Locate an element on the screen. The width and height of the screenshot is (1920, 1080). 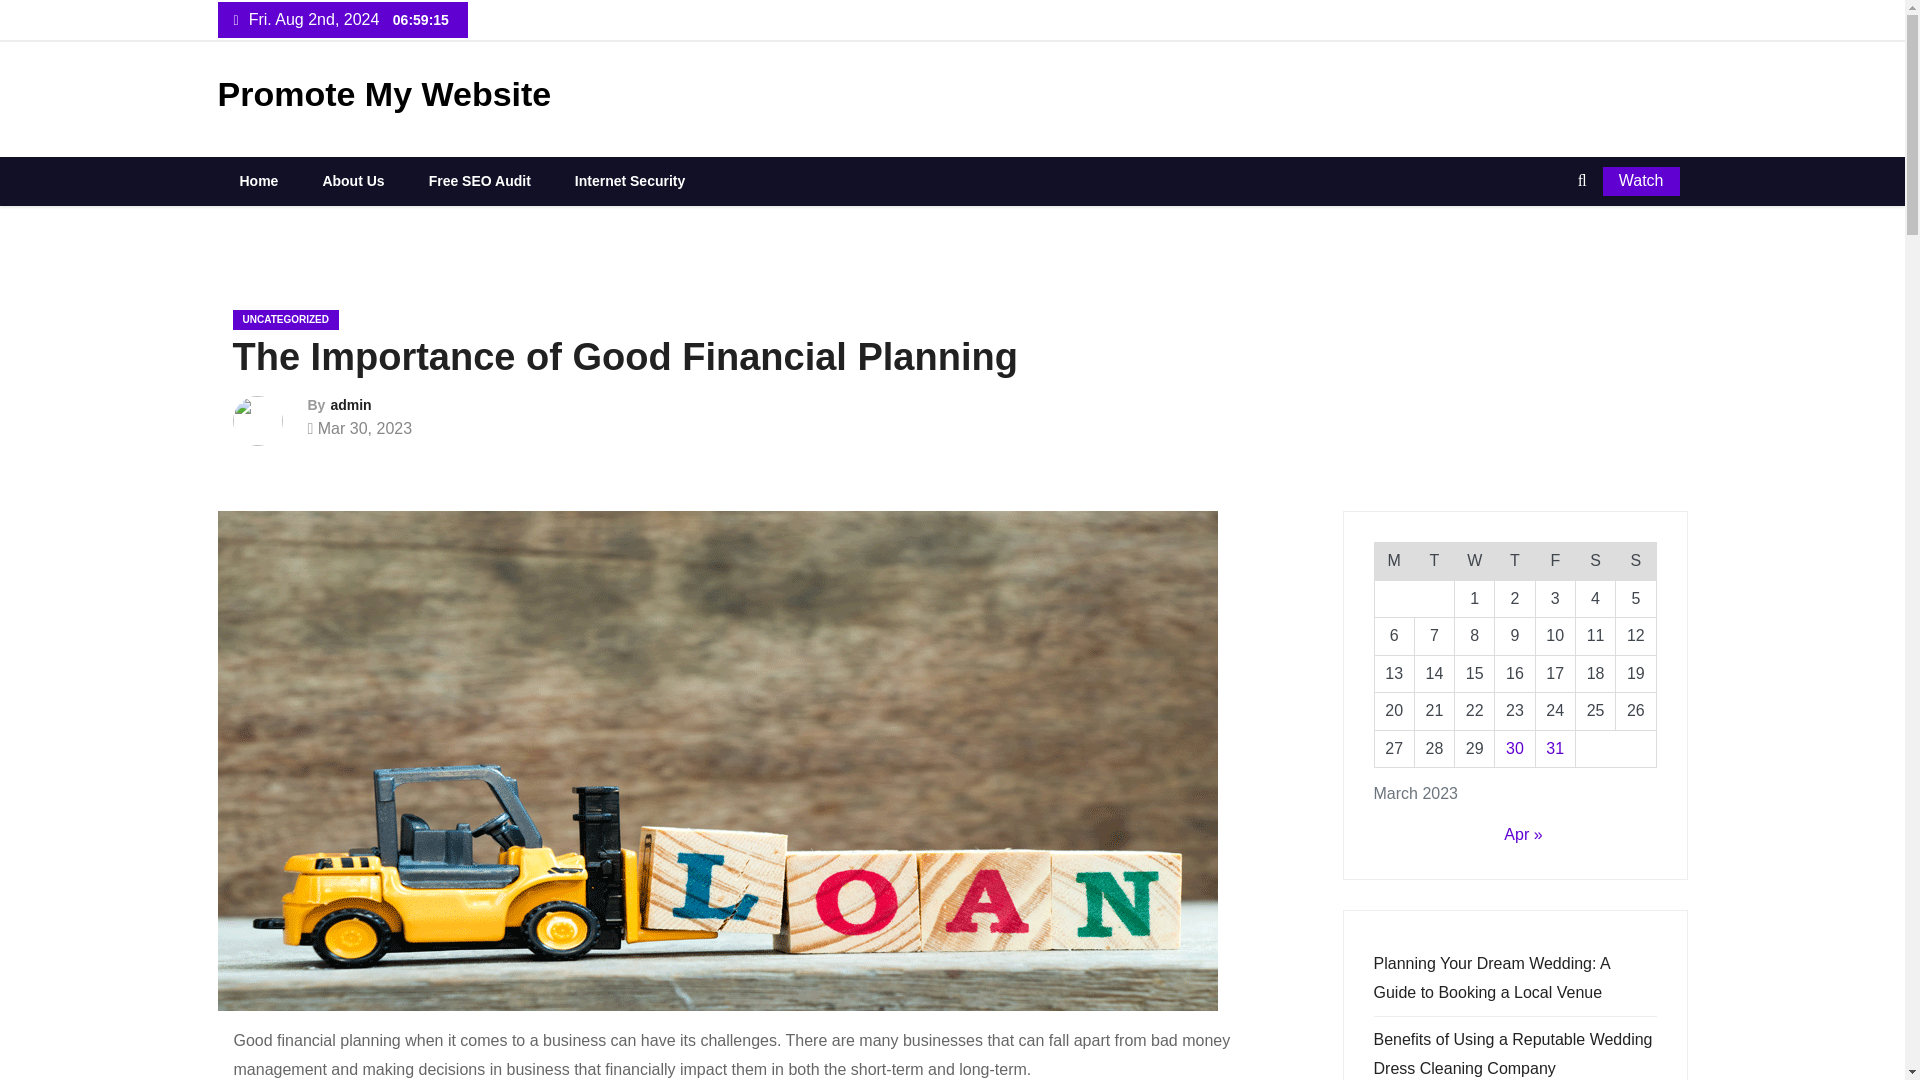
Watch is located at coordinates (1642, 181).